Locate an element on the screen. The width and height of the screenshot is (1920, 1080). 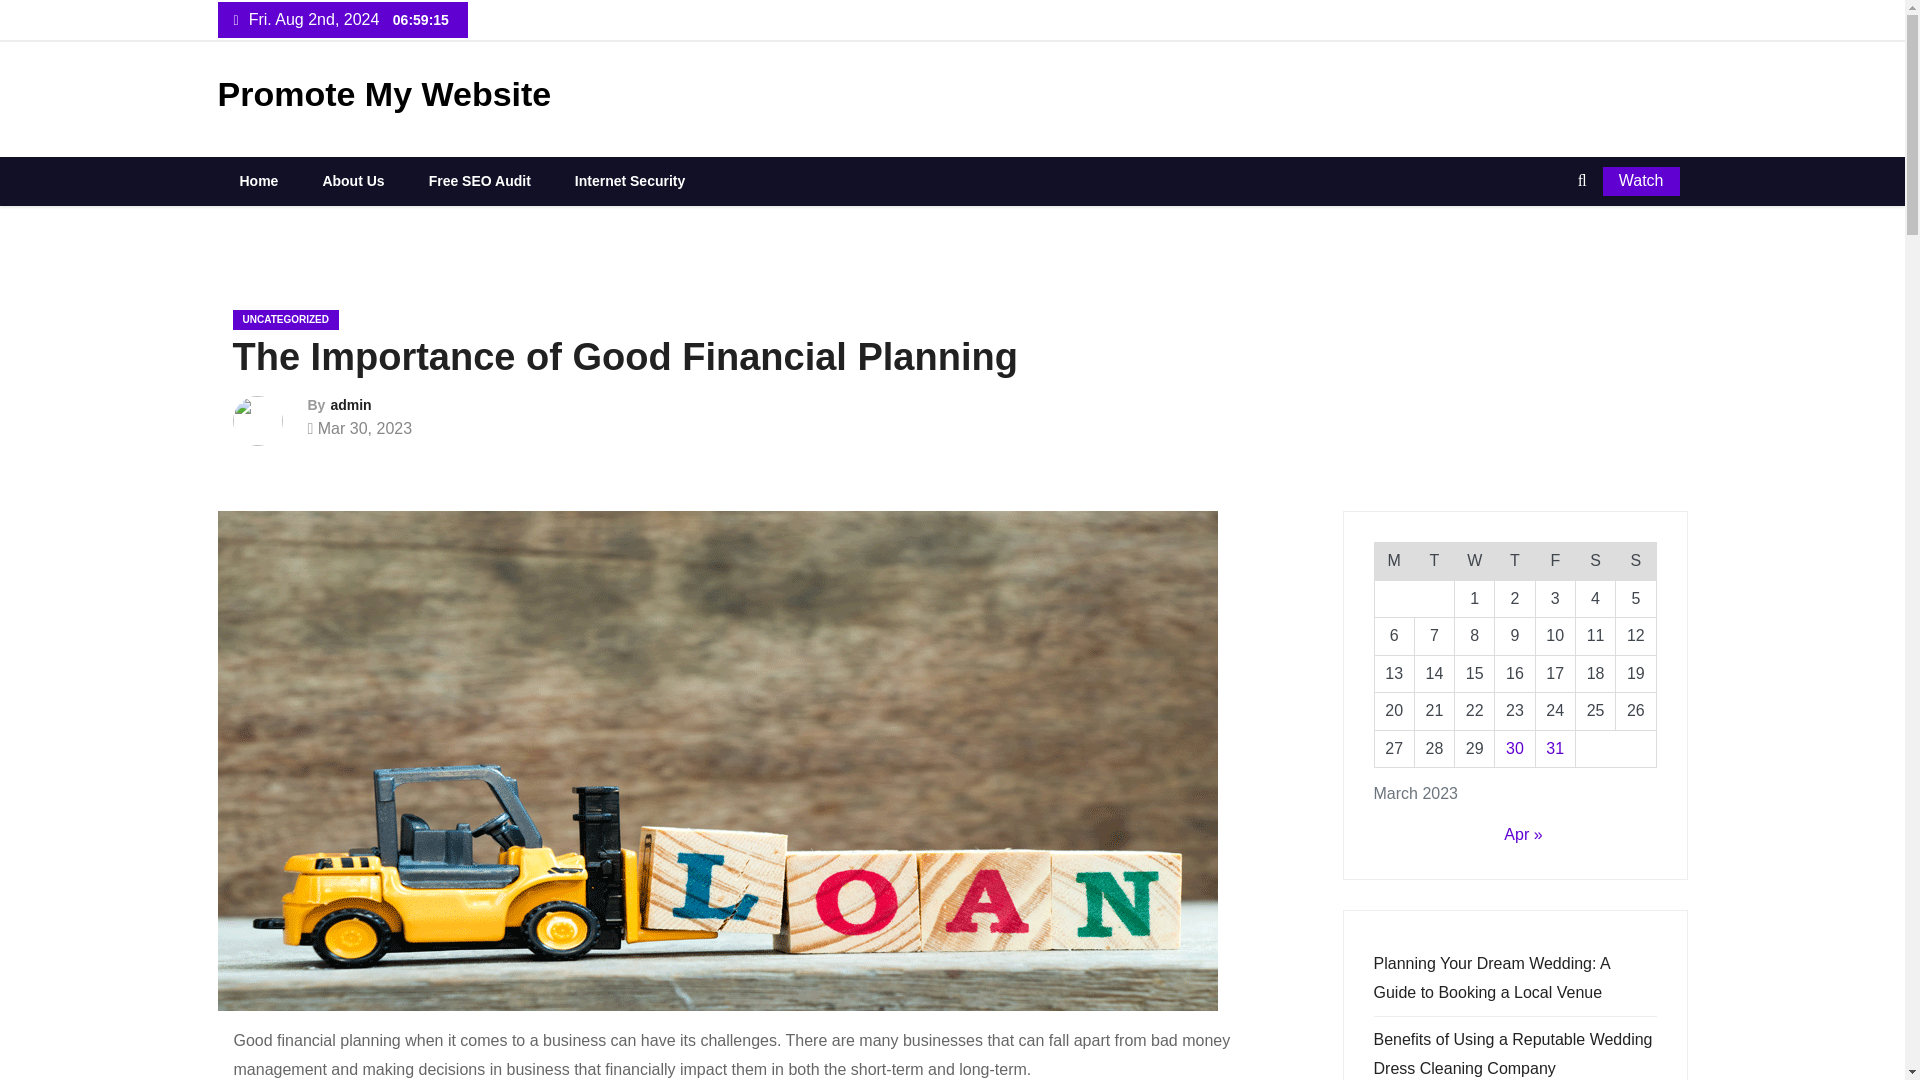
Watch is located at coordinates (1642, 181).